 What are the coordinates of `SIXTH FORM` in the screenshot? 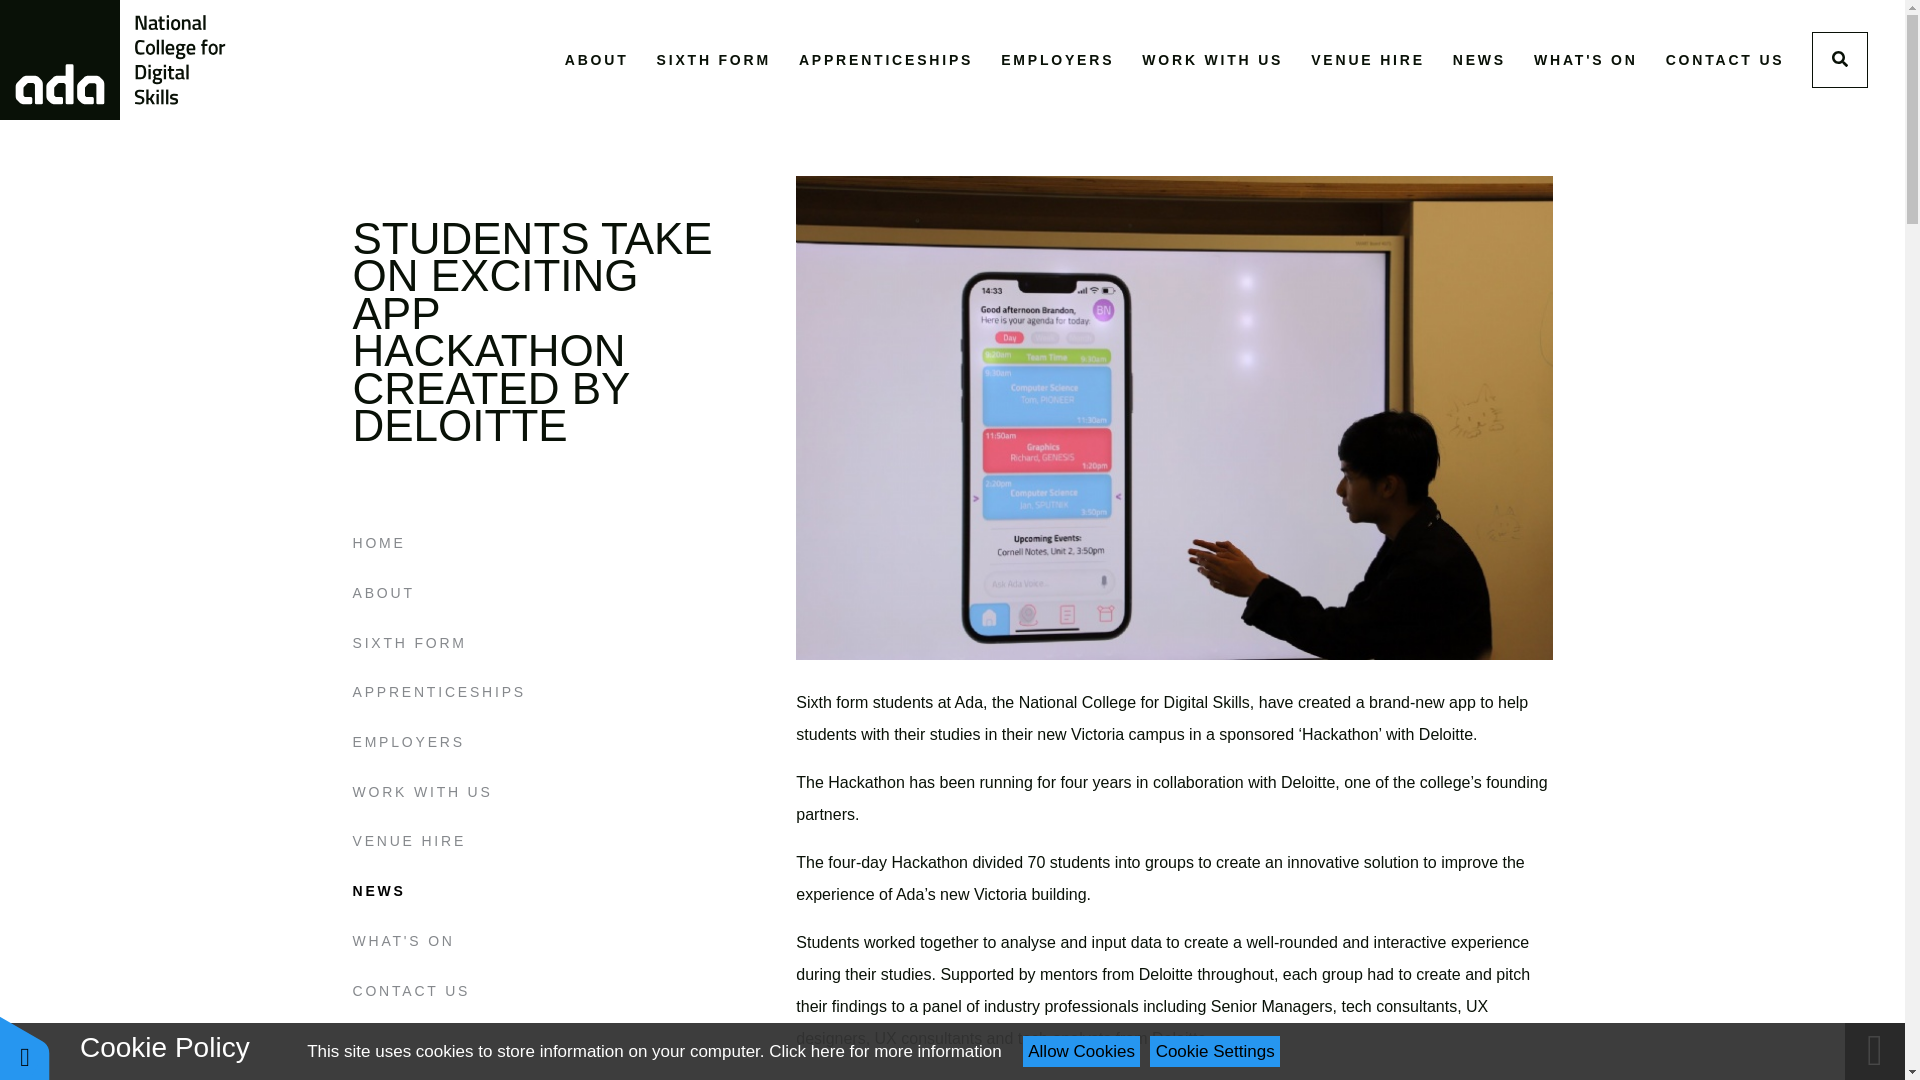 It's located at (714, 60).